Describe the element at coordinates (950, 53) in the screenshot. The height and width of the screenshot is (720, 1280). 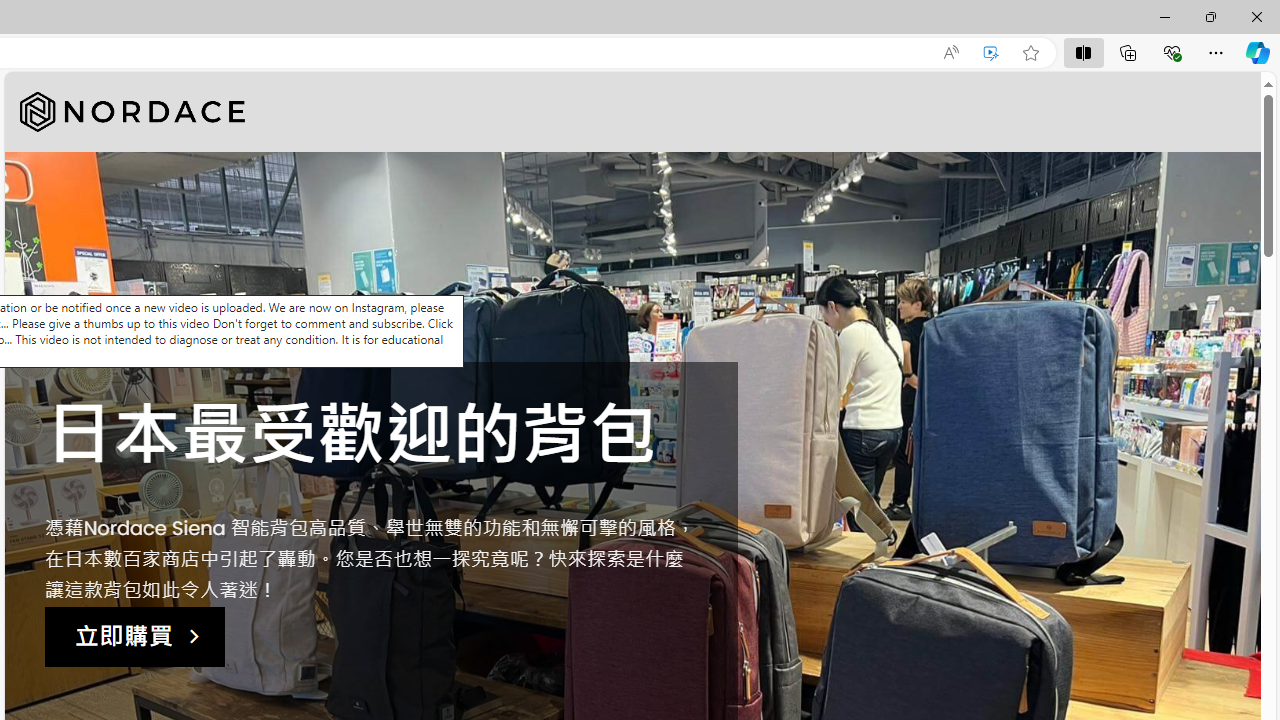
I see `Read aloud this page (Ctrl+Shift+U)` at that location.